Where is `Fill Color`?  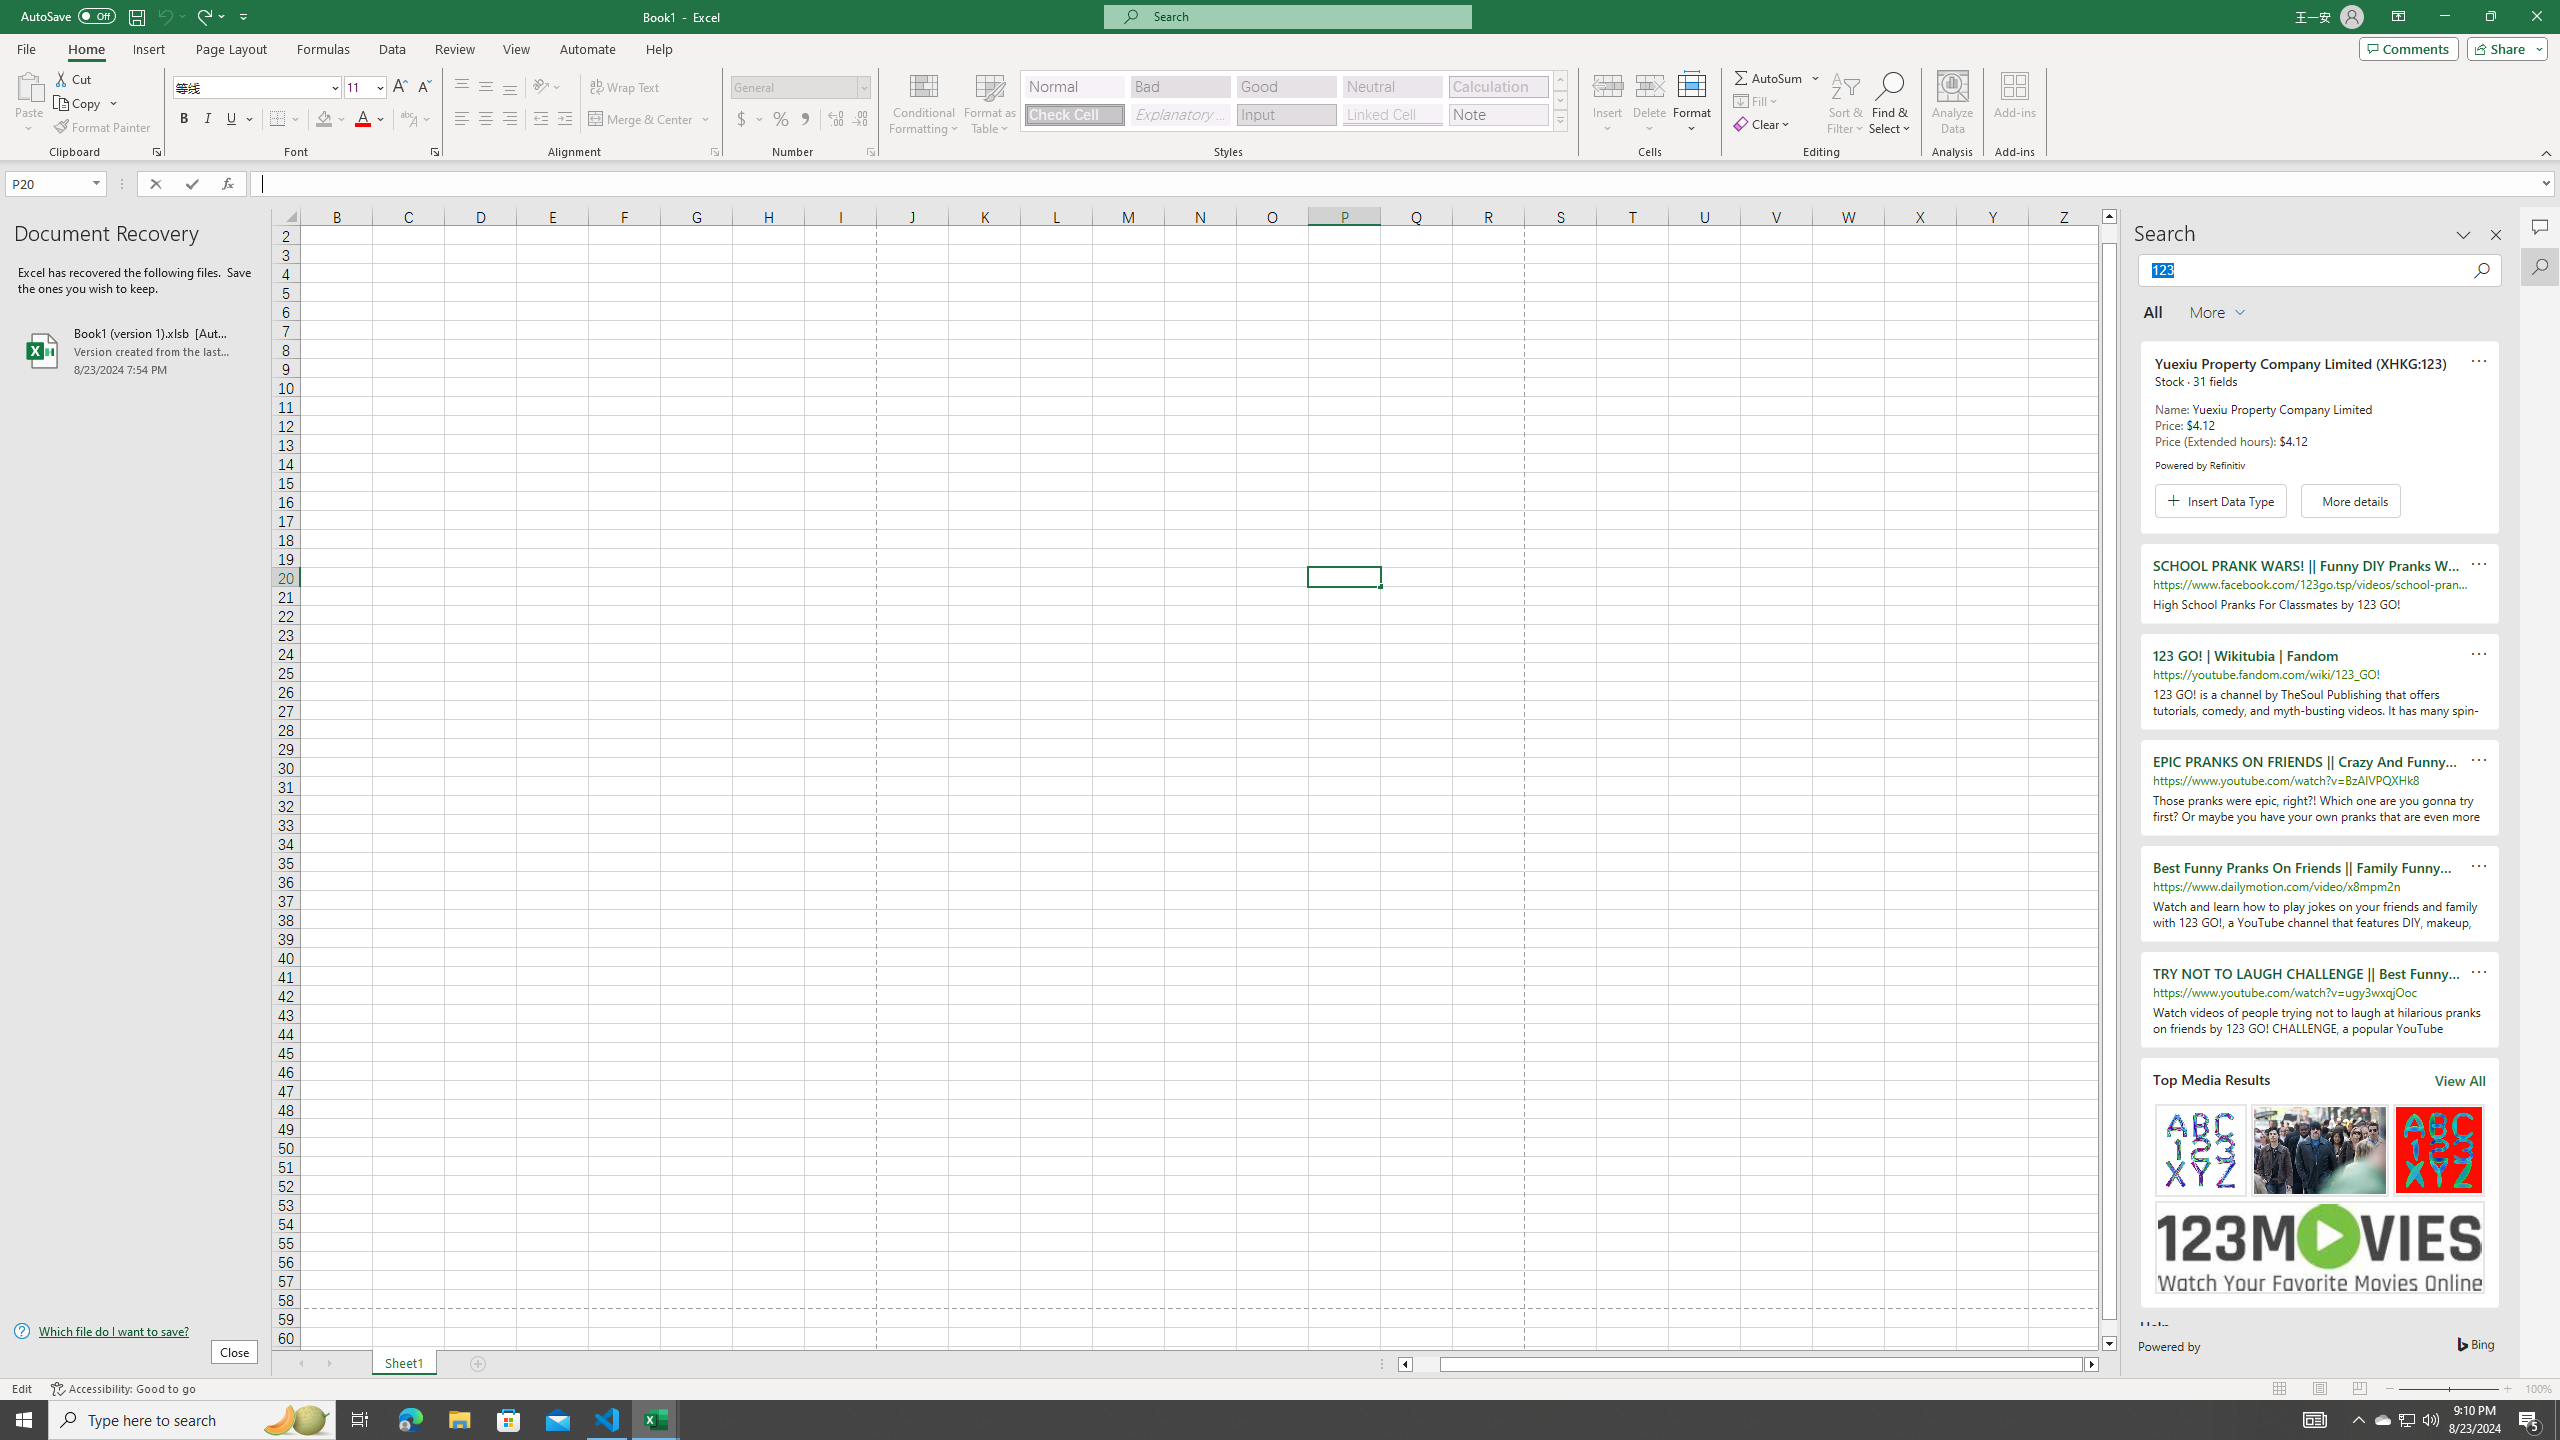
Fill Color is located at coordinates (331, 120).